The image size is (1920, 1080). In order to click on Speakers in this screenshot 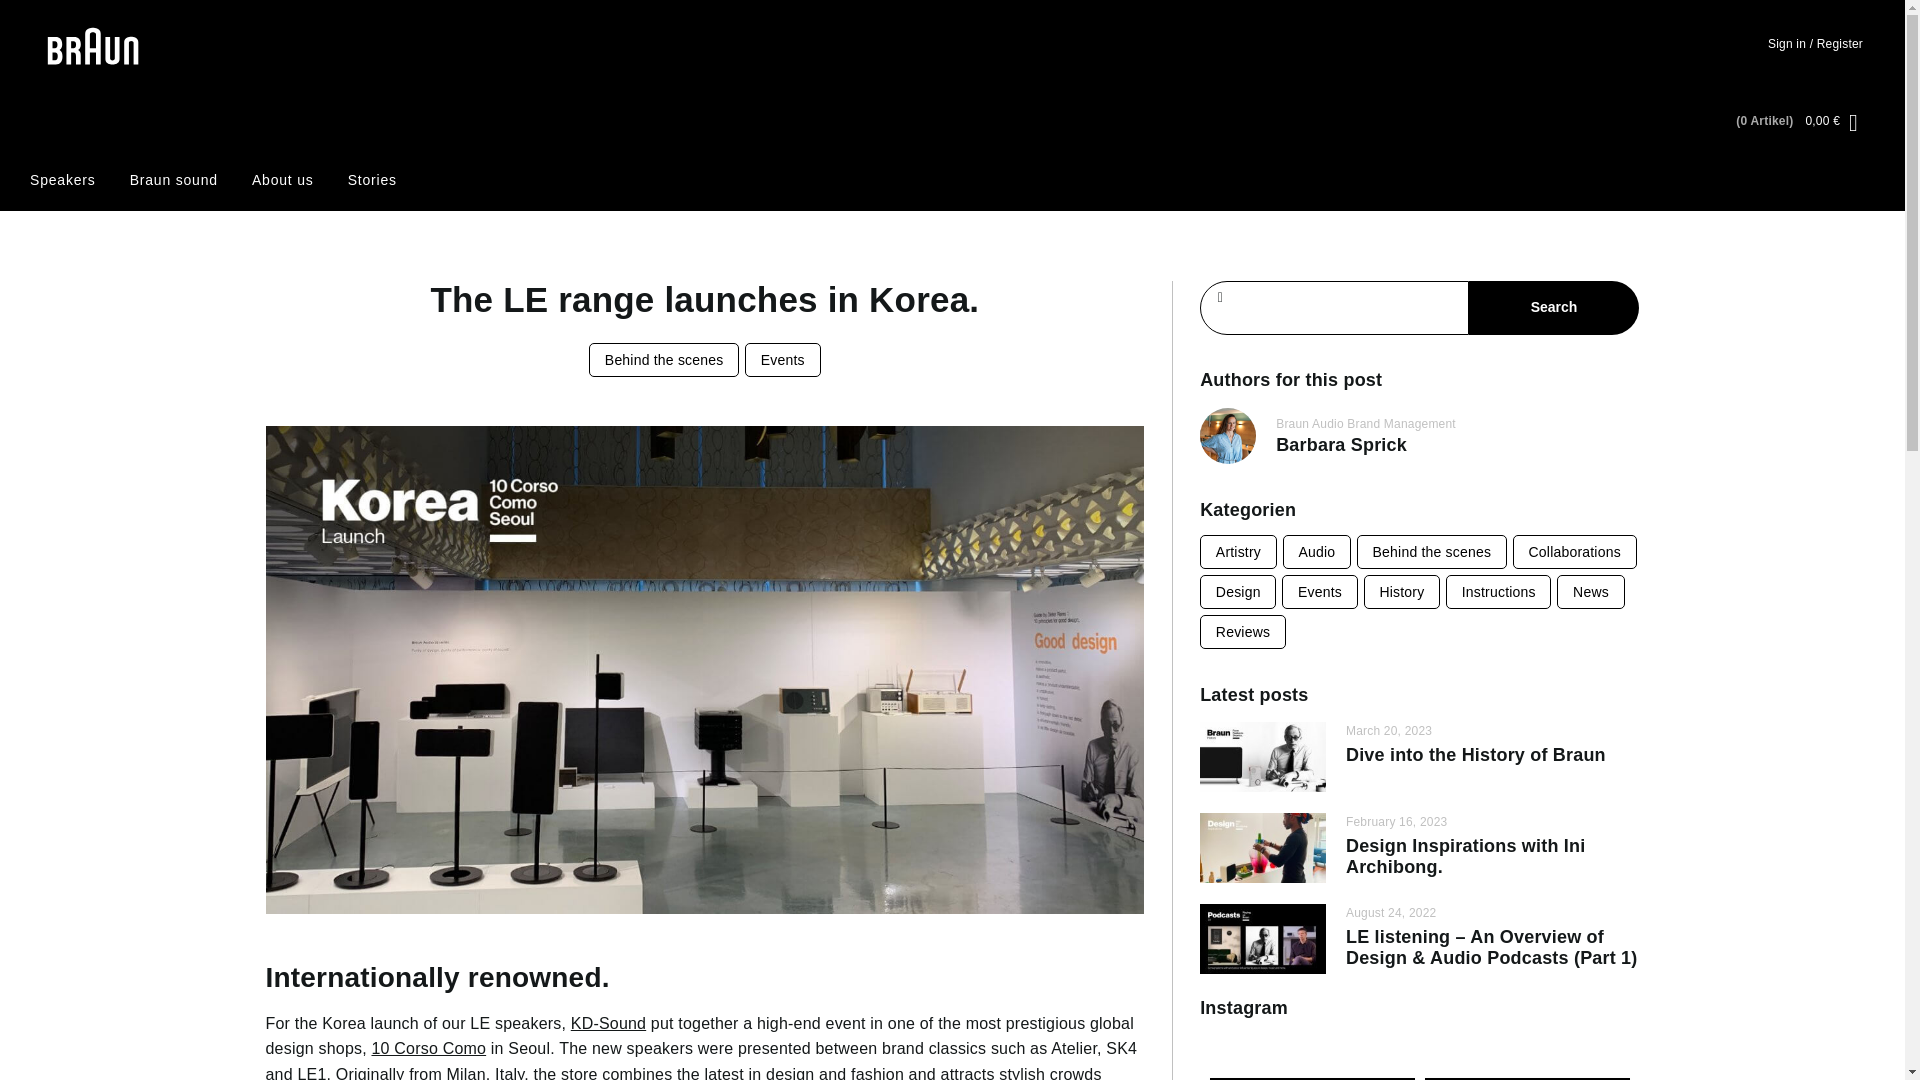, I will do `click(63, 180)`.